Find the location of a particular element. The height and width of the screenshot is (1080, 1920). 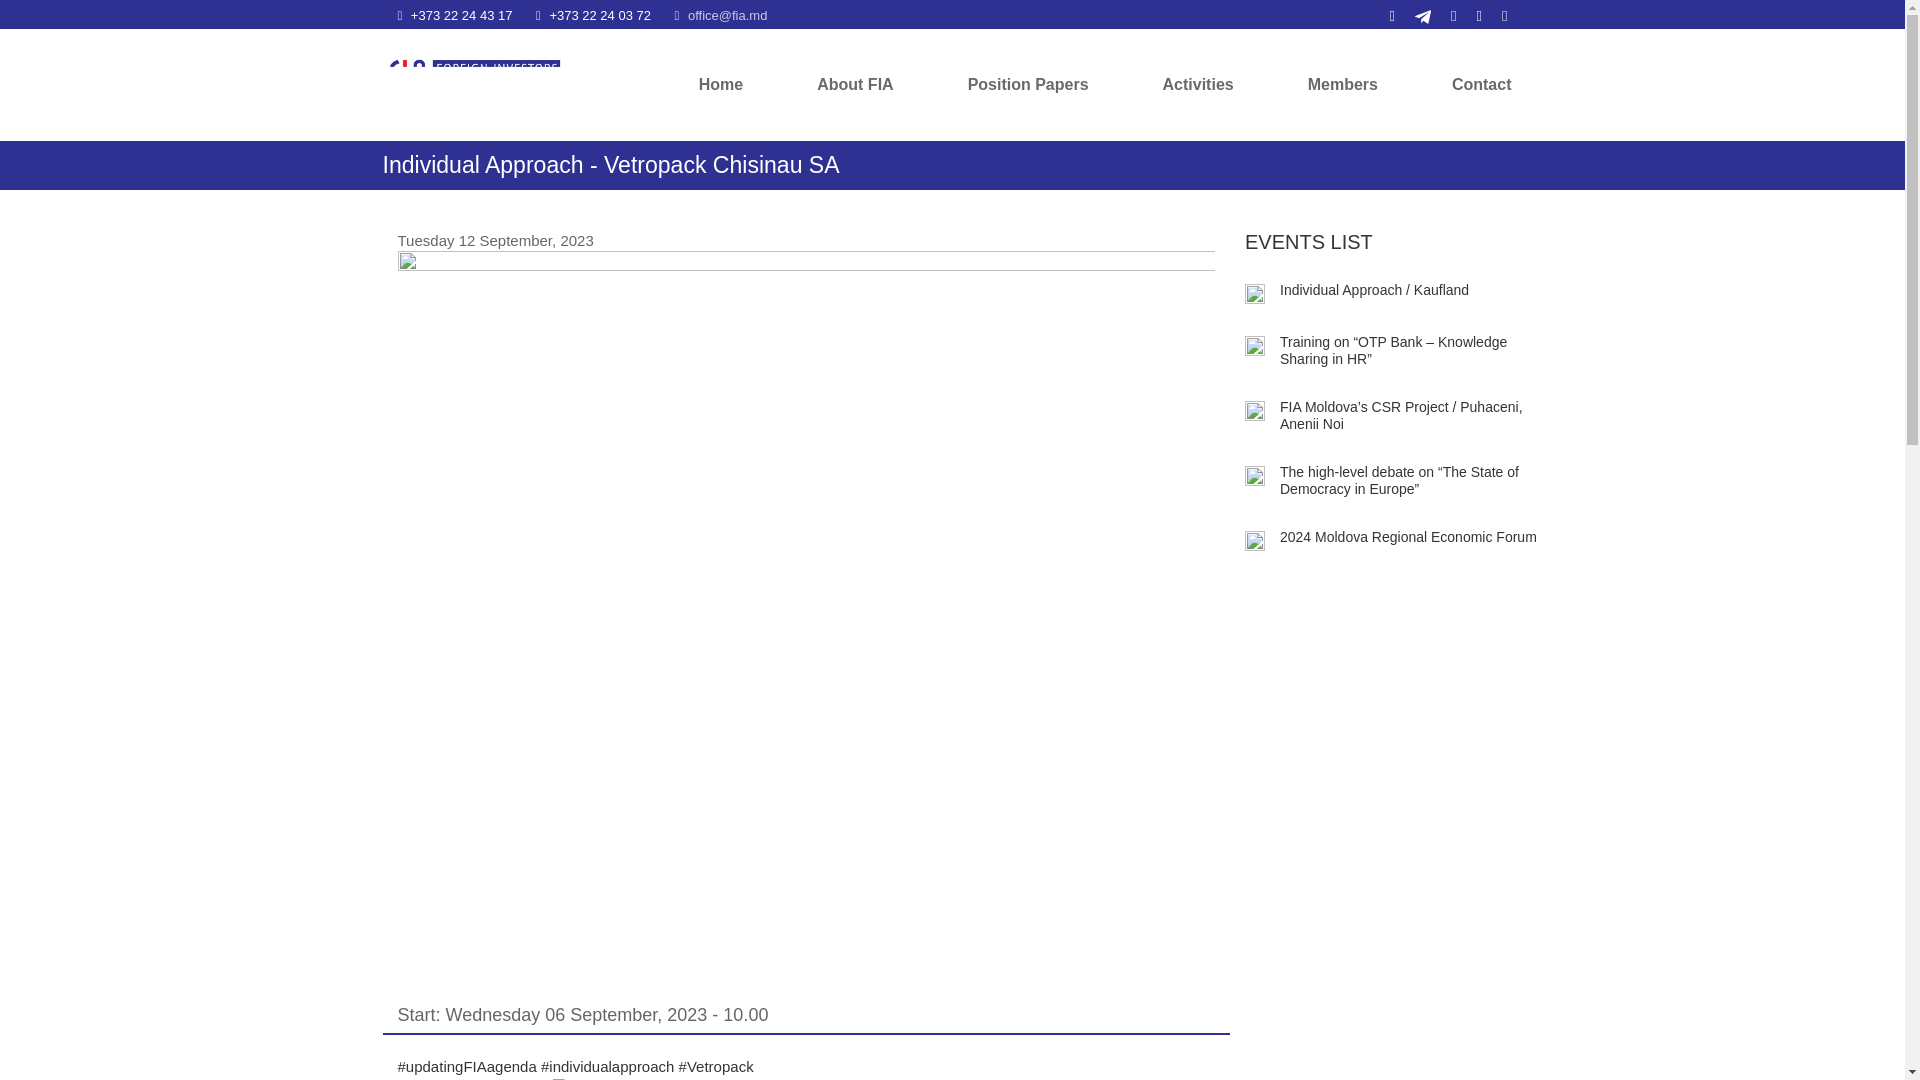

Activities is located at coordinates (1198, 78).